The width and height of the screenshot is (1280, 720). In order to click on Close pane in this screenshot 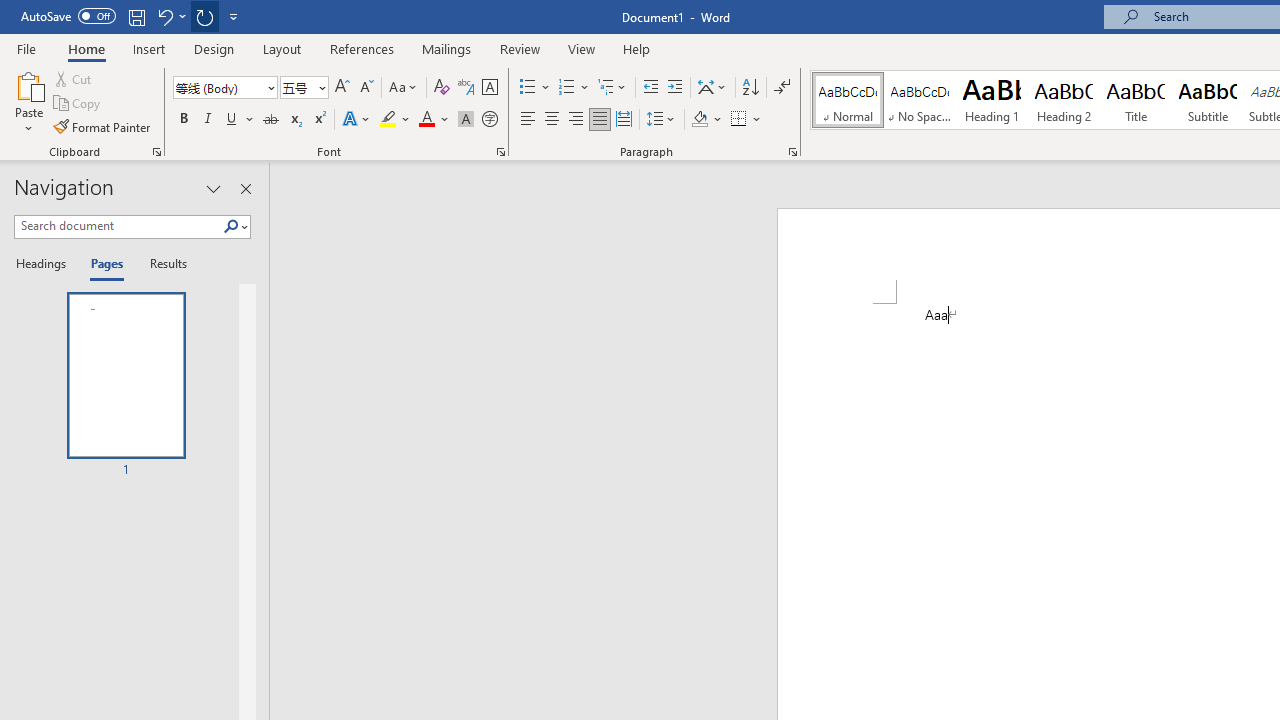, I will do `click(246, 188)`.